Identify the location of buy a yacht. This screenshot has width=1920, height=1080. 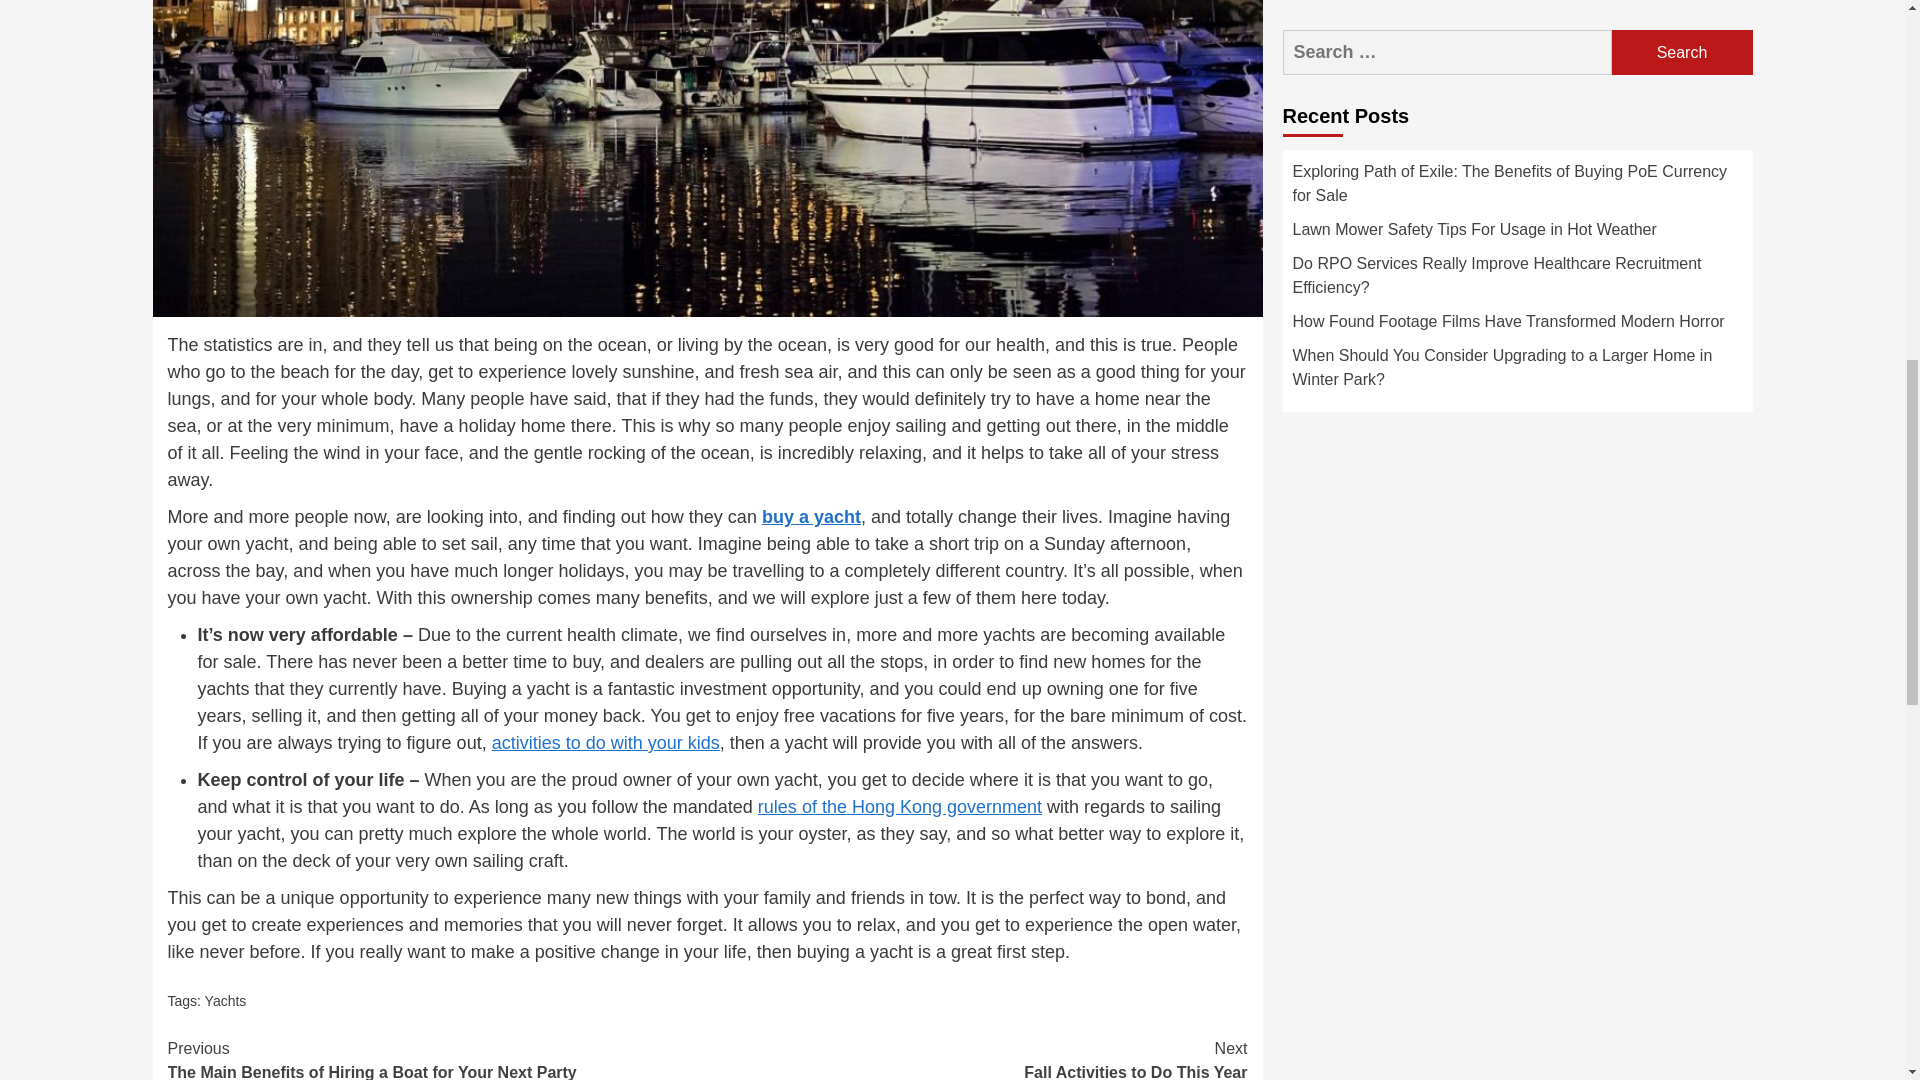
(900, 806).